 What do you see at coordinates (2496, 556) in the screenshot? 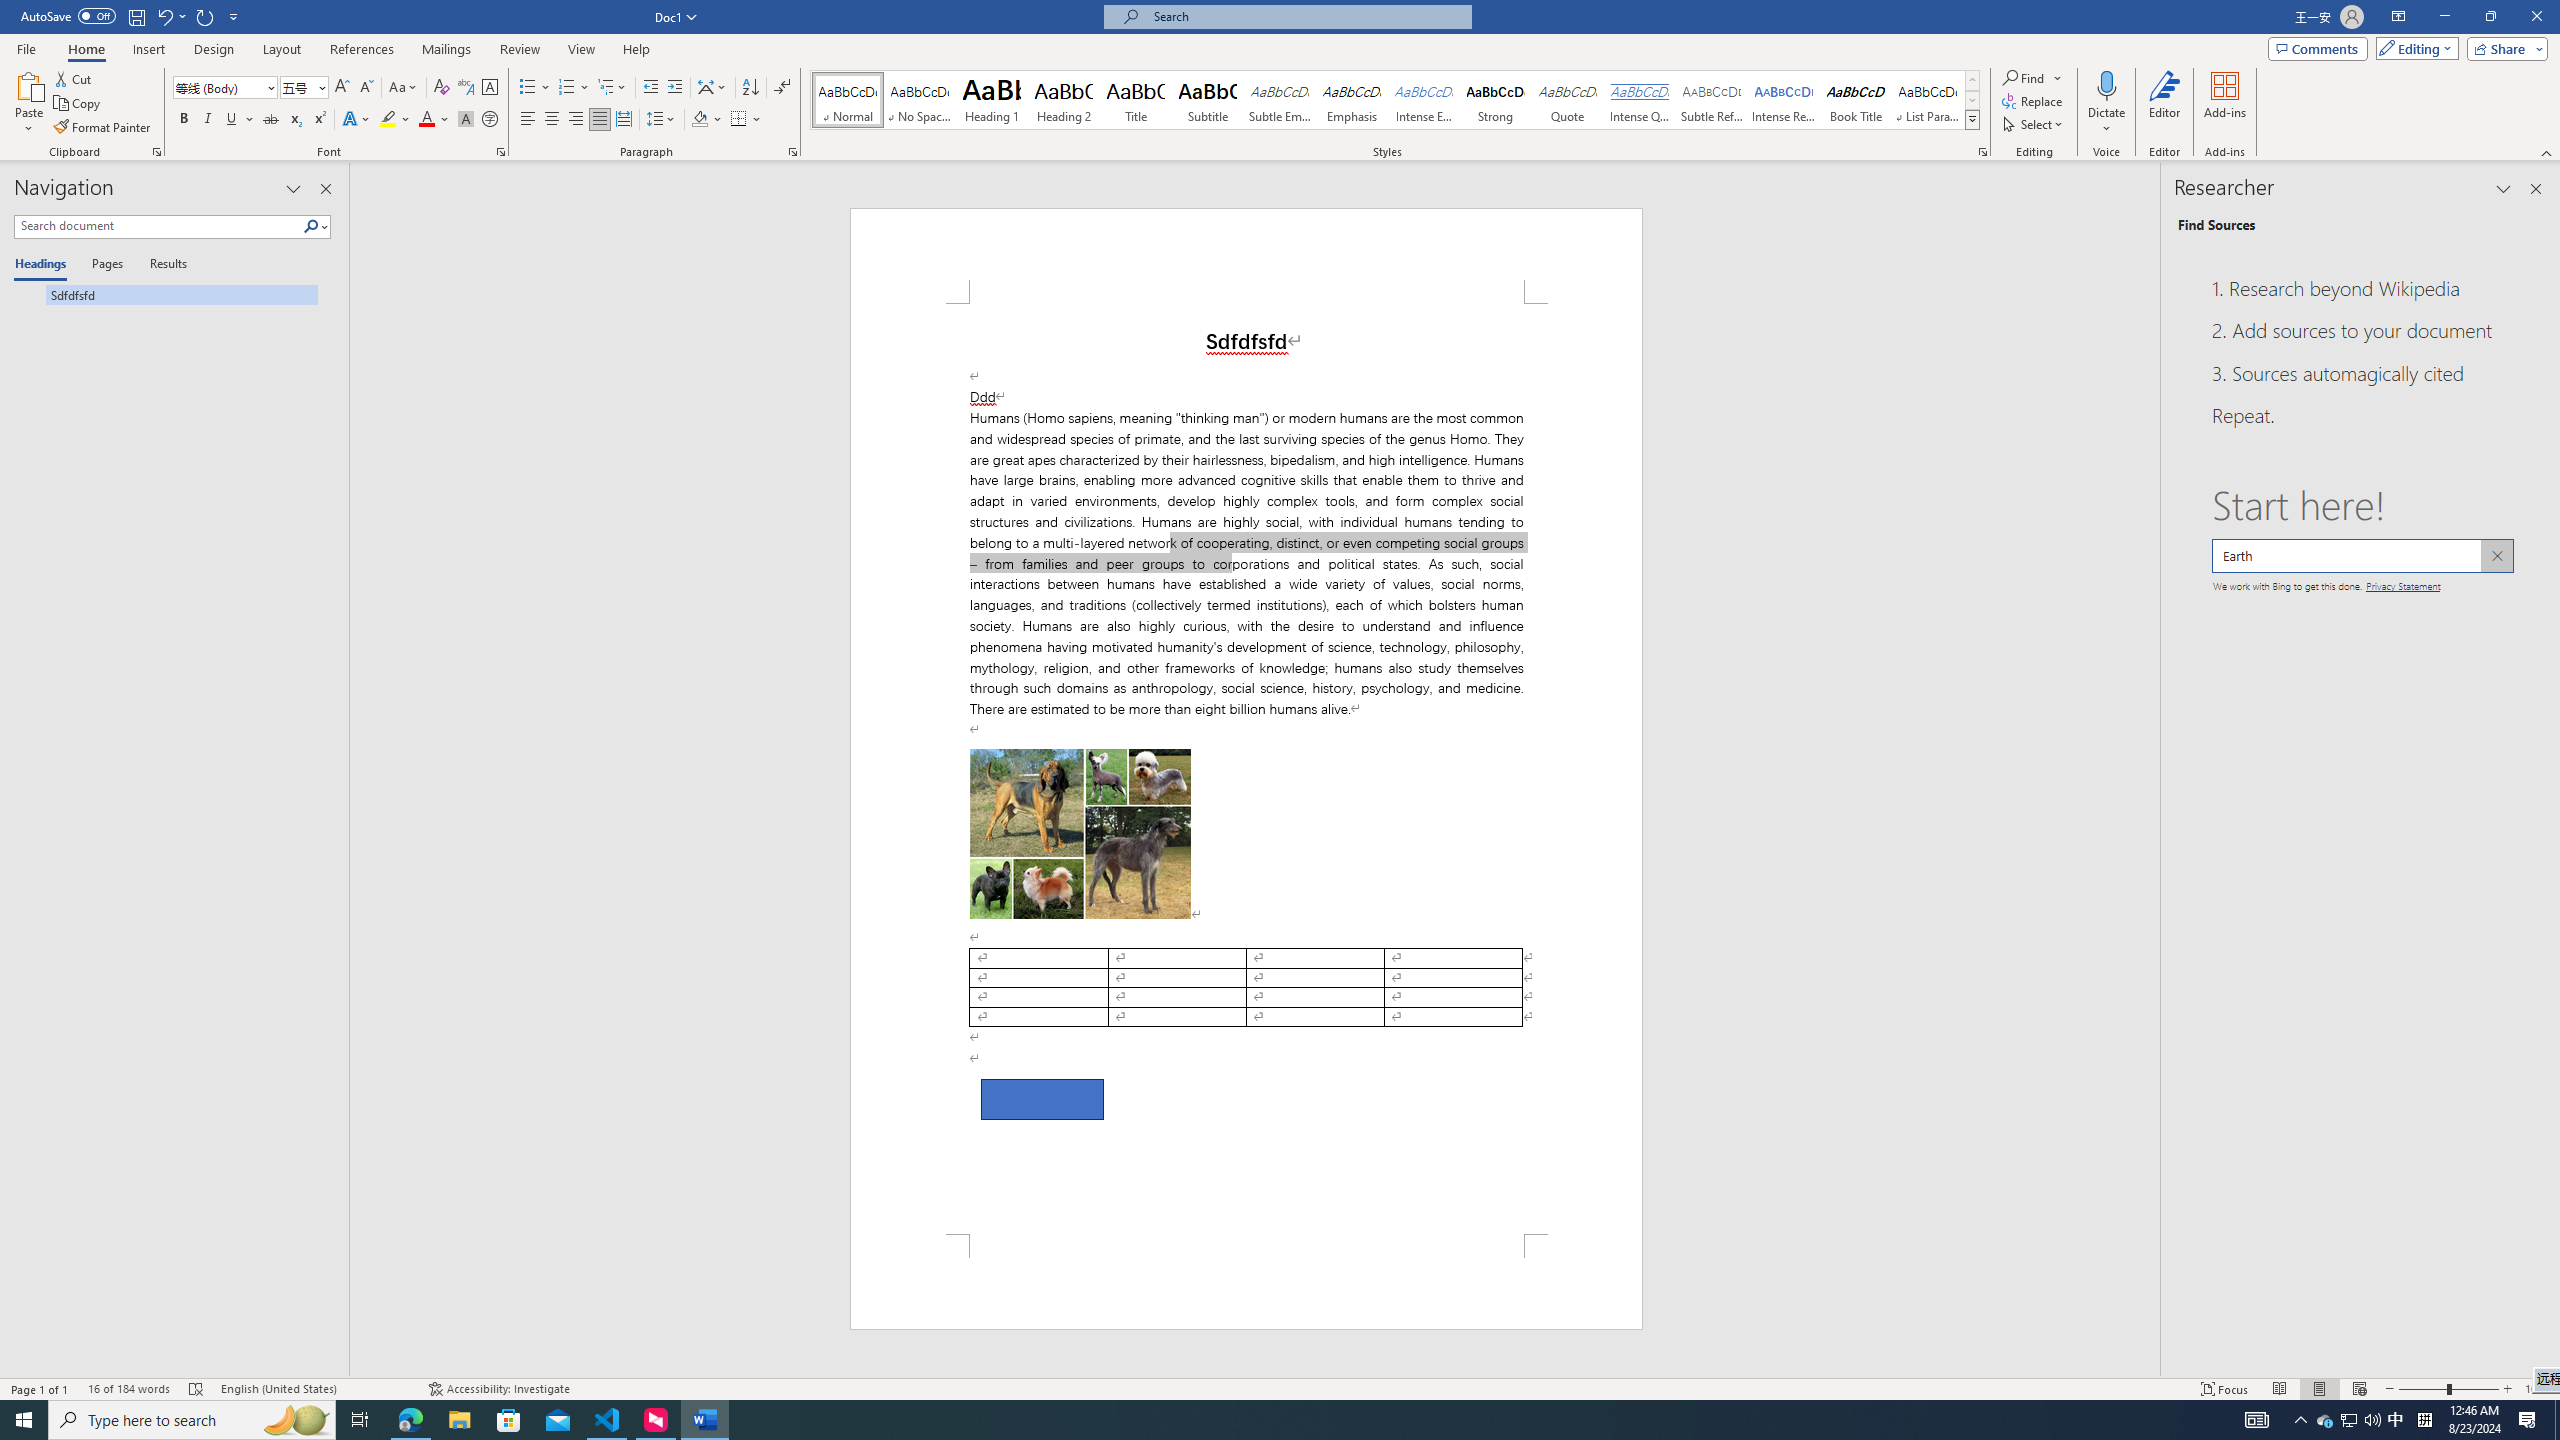
I see `Cancel` at bounding box center [2496, 556].